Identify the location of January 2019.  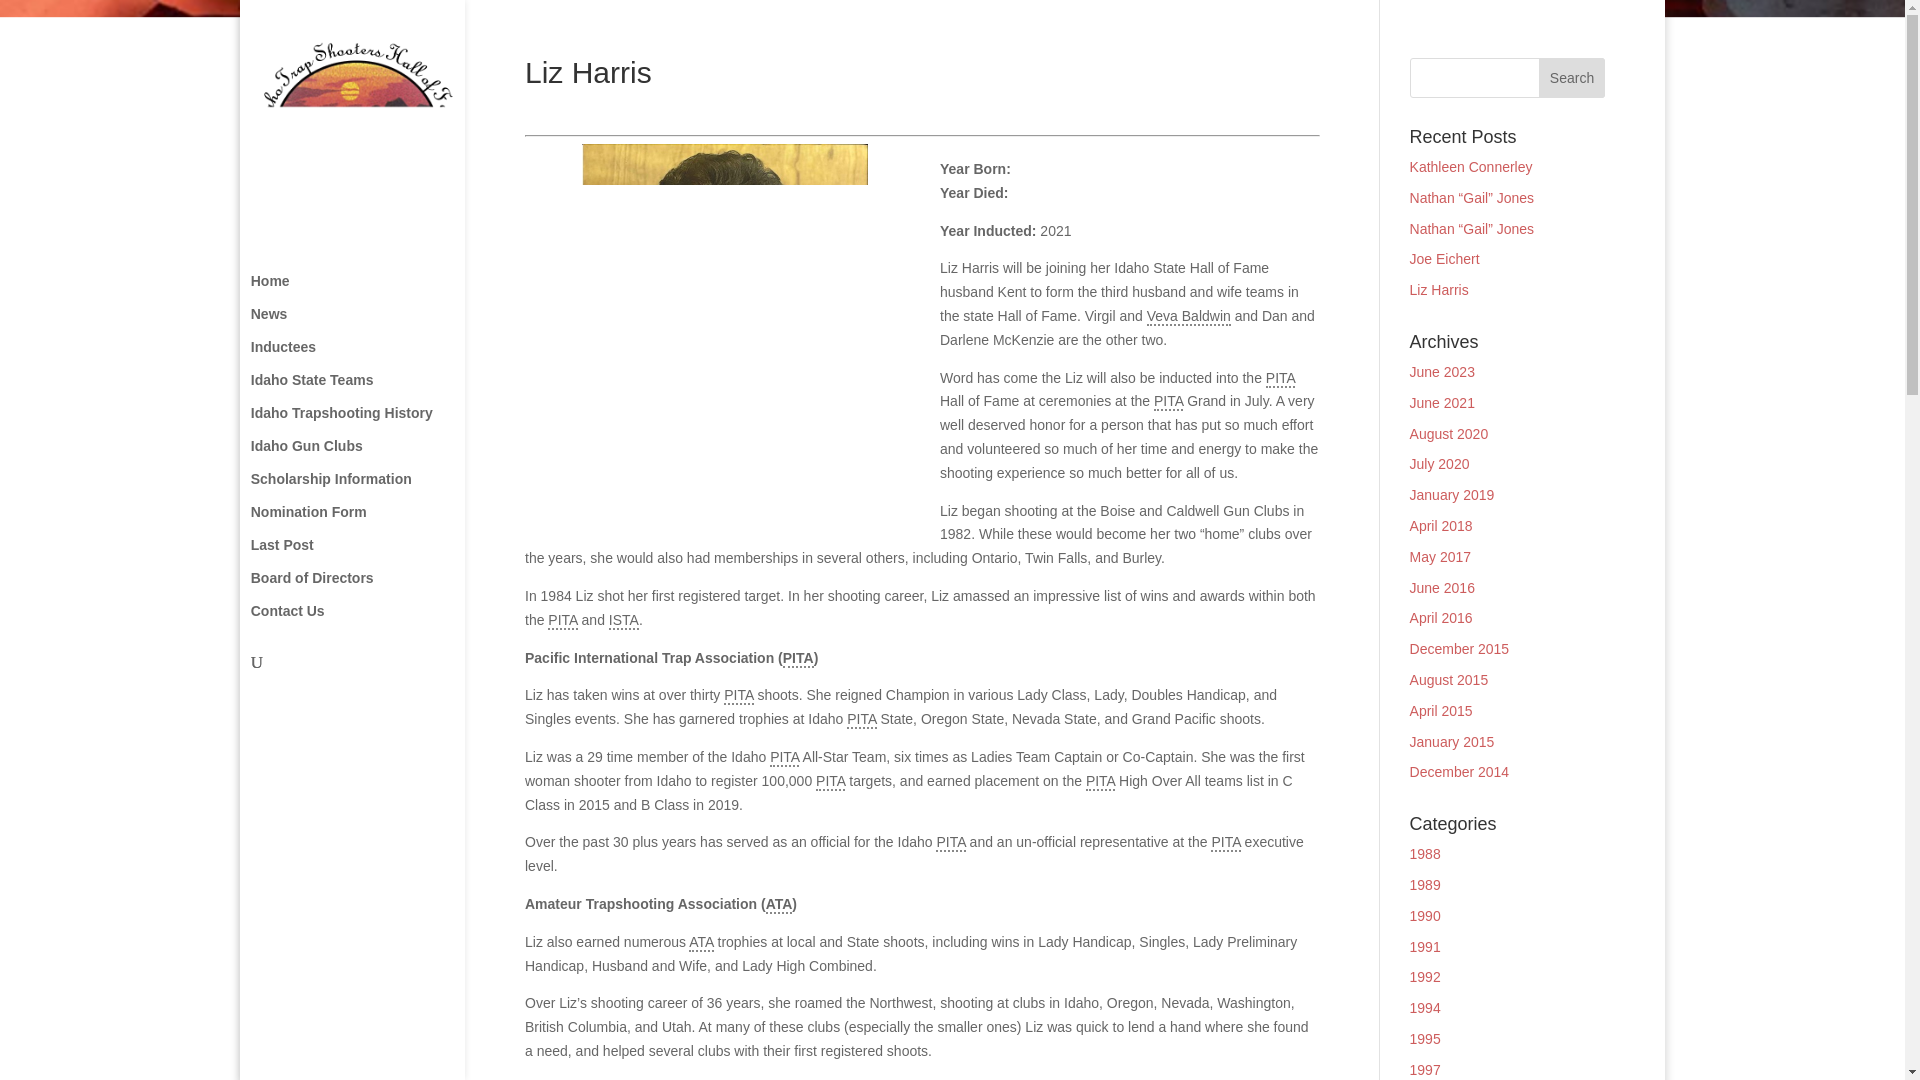
(1452, 495).